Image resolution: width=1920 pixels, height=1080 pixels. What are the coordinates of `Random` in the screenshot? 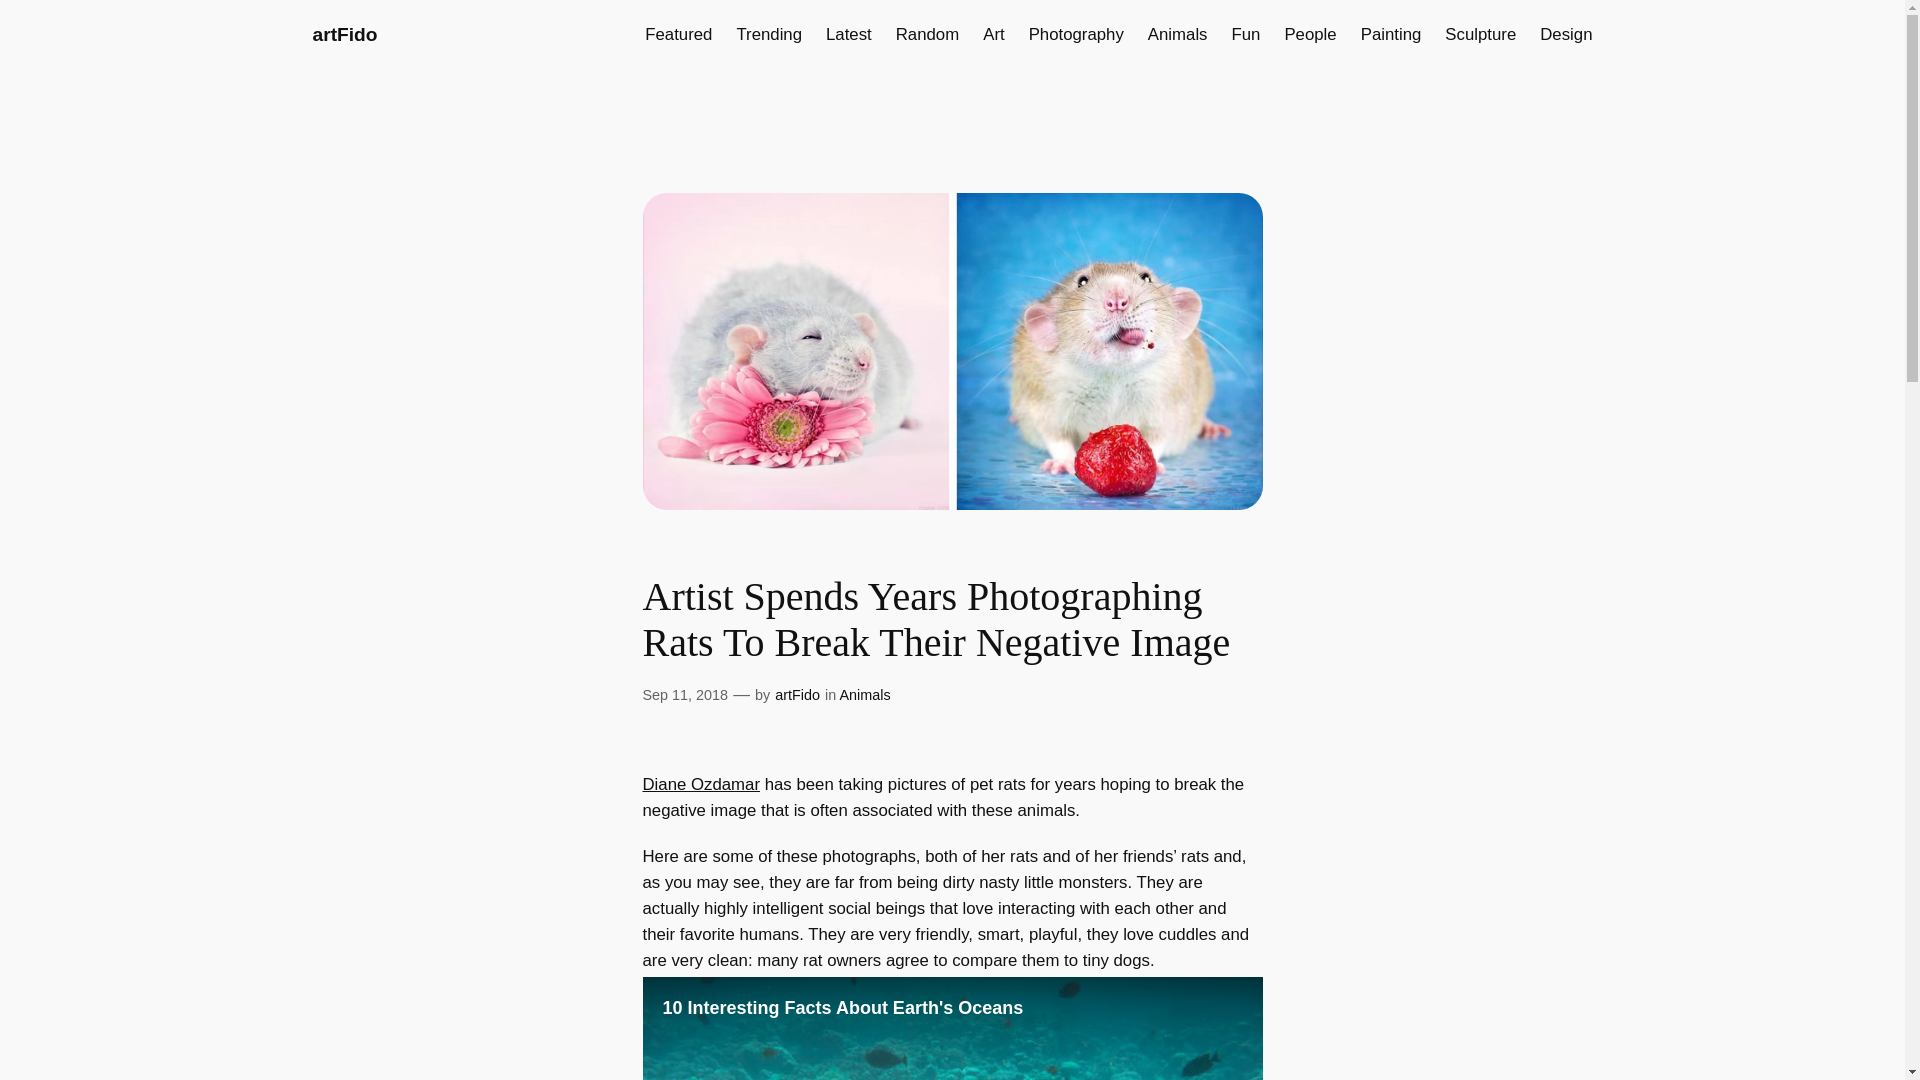 It's located at (927, 34).